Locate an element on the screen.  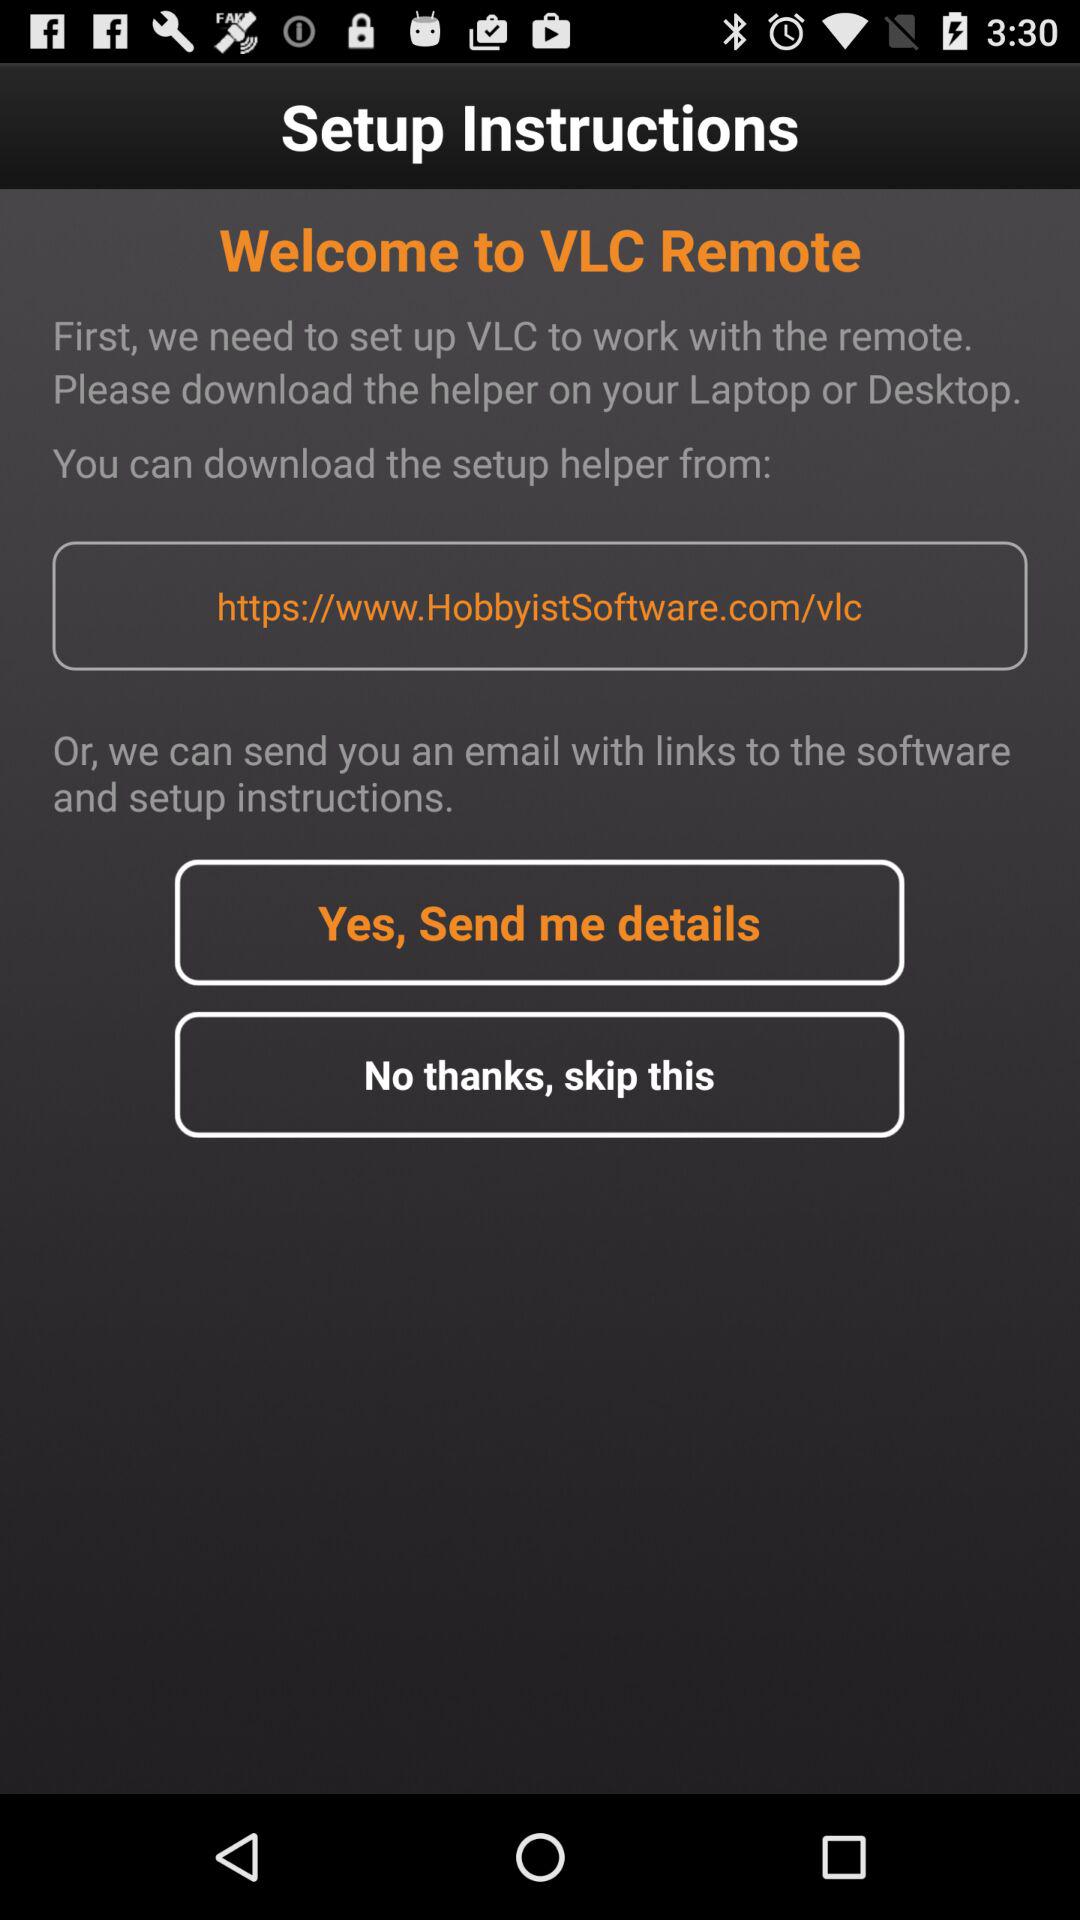
skip button is located at coordinates (539, 1074).